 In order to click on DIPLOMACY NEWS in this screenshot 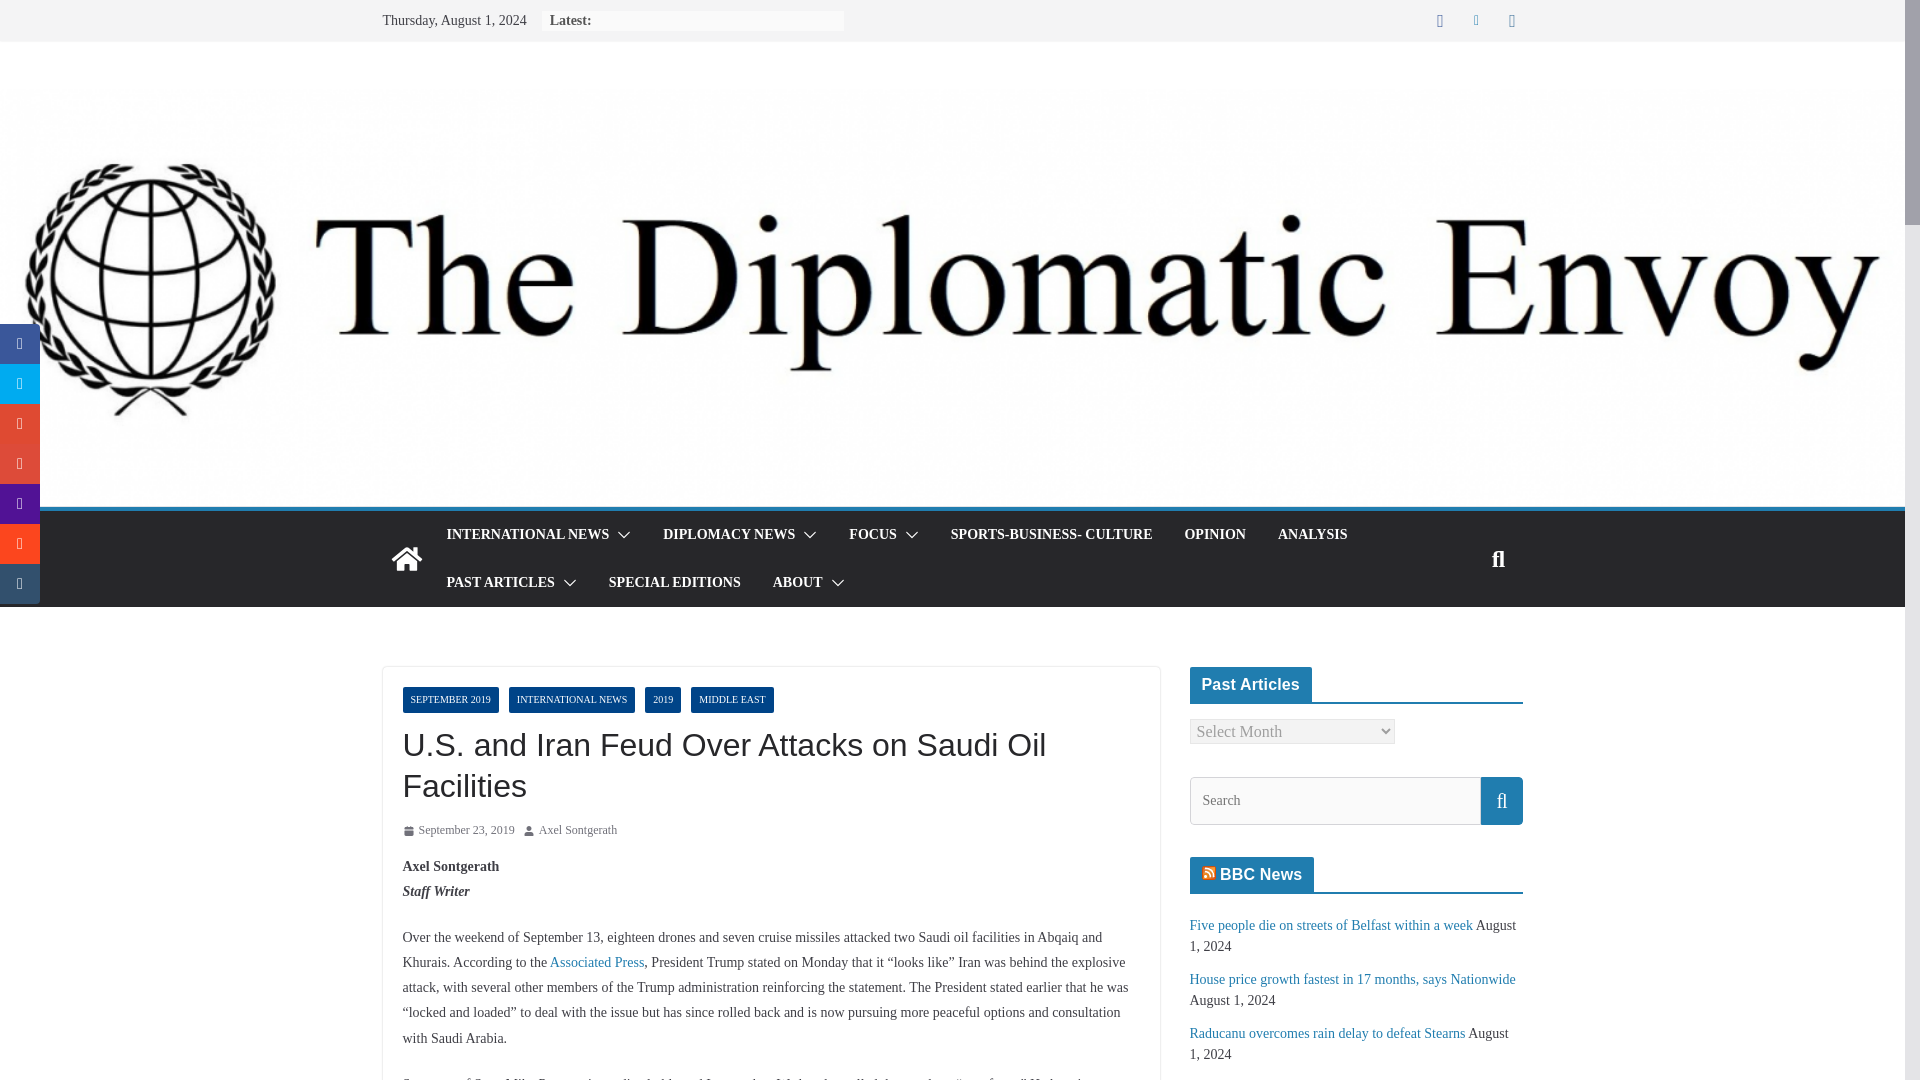, I will do `click(728, 534)`.